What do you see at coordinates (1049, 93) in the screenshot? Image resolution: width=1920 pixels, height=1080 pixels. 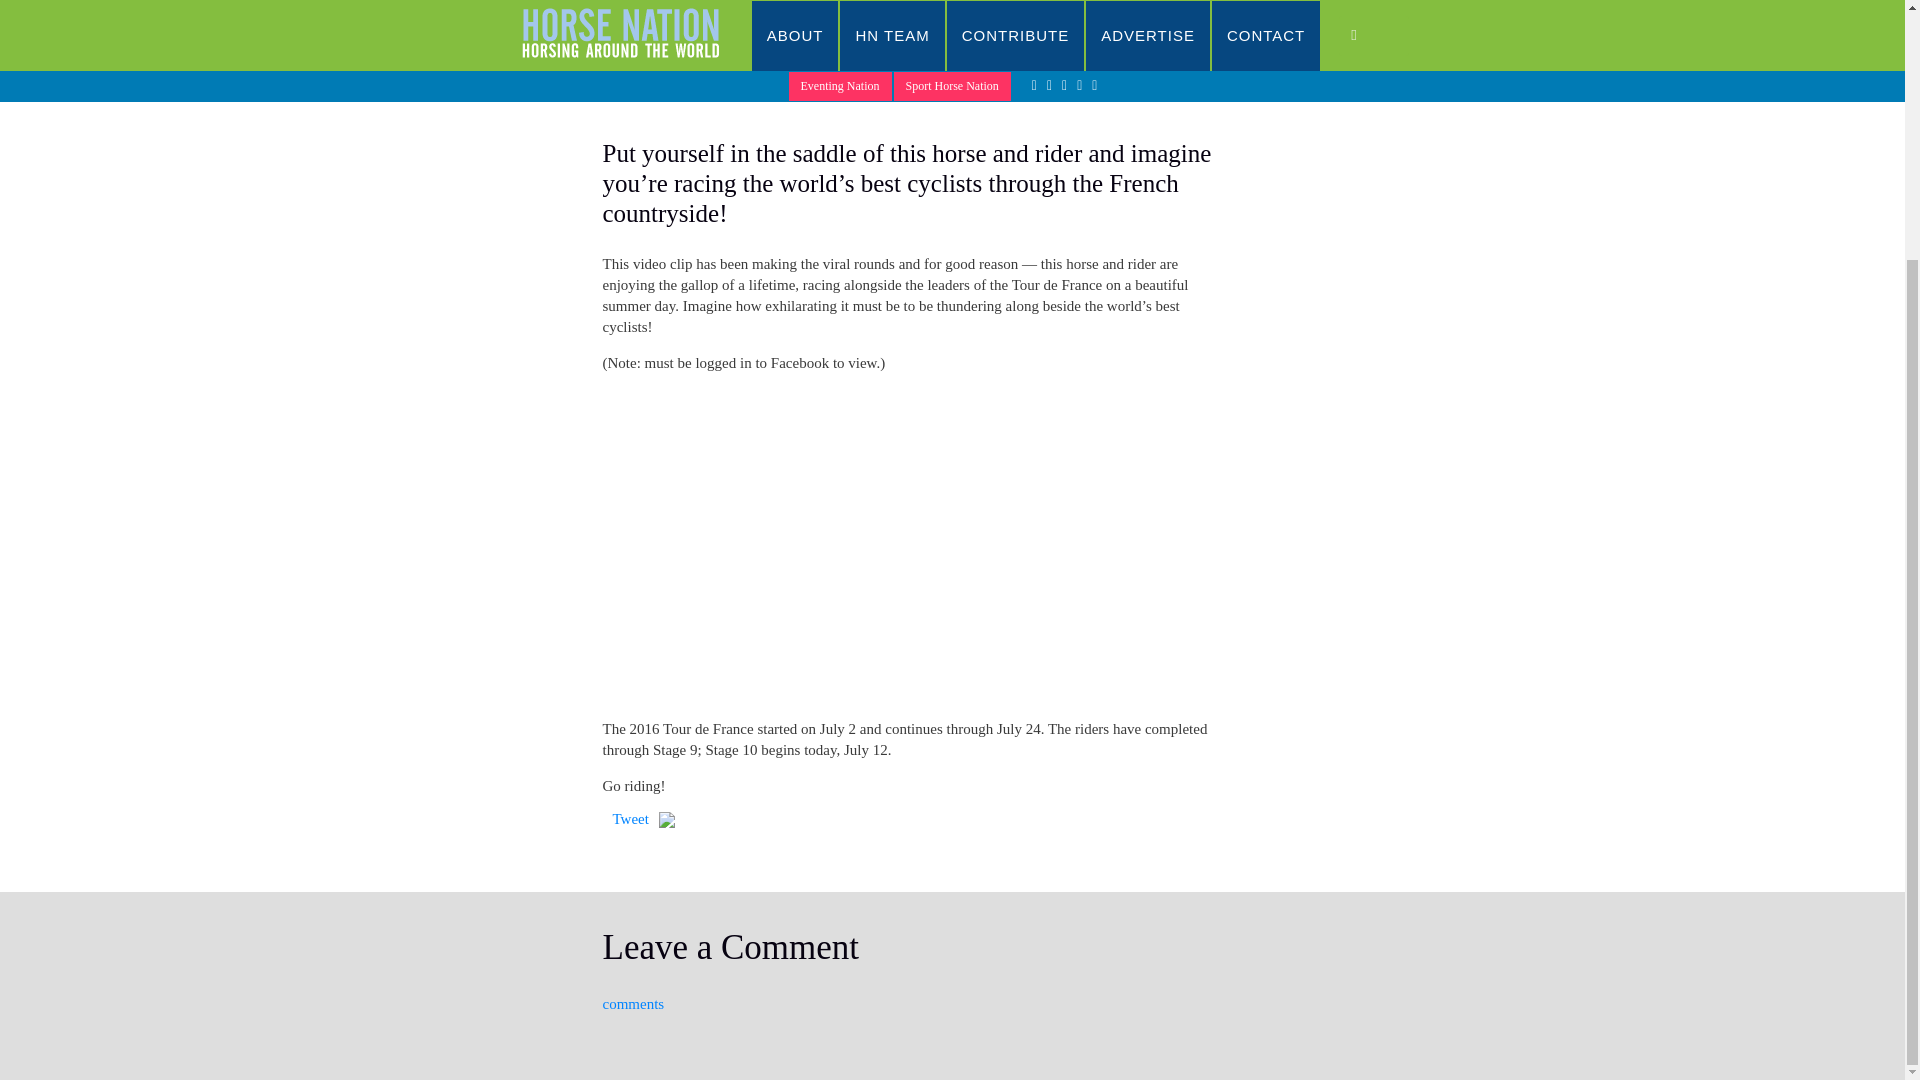 I see `Leave a comment` at bounding box center [1049, 93].